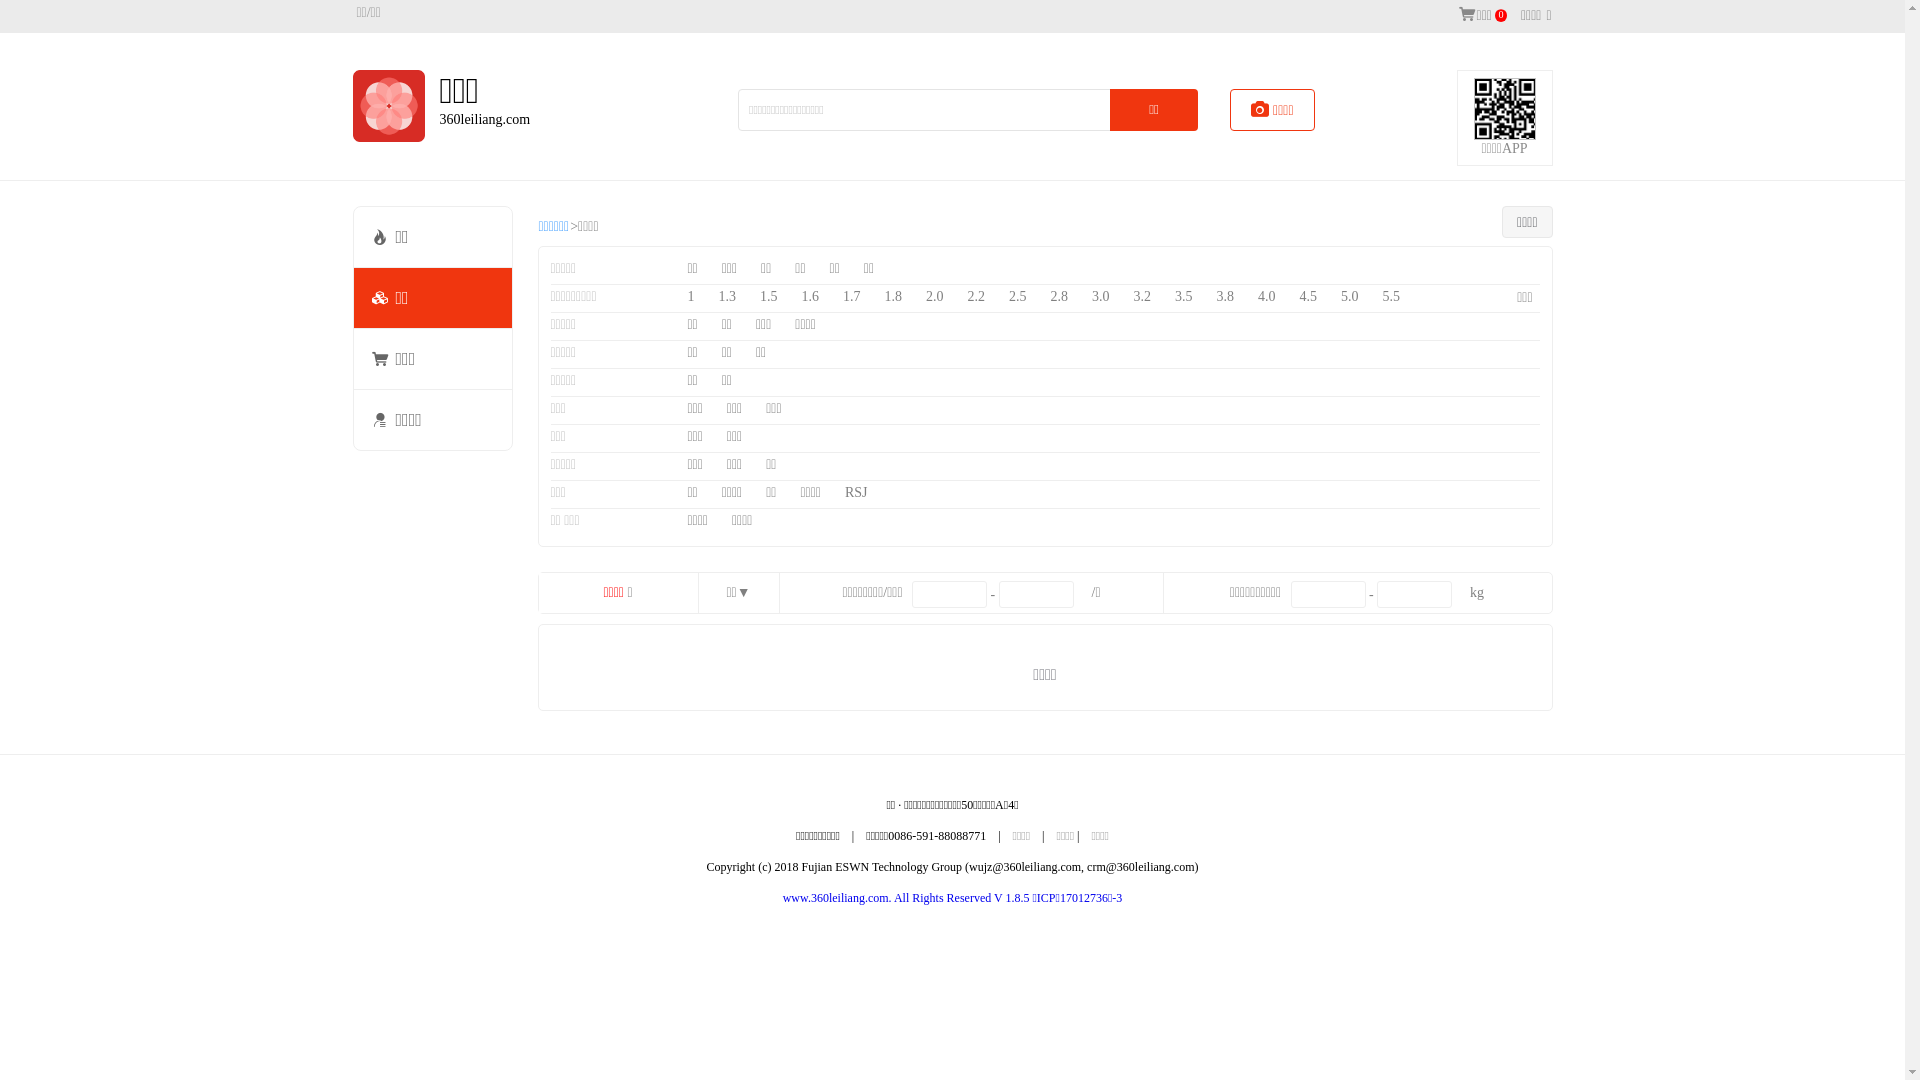 This screenshot has width=1920, height=1080. Describe the element at coordinates (894, 297) in the screenshot. I see `1.8` at that location.